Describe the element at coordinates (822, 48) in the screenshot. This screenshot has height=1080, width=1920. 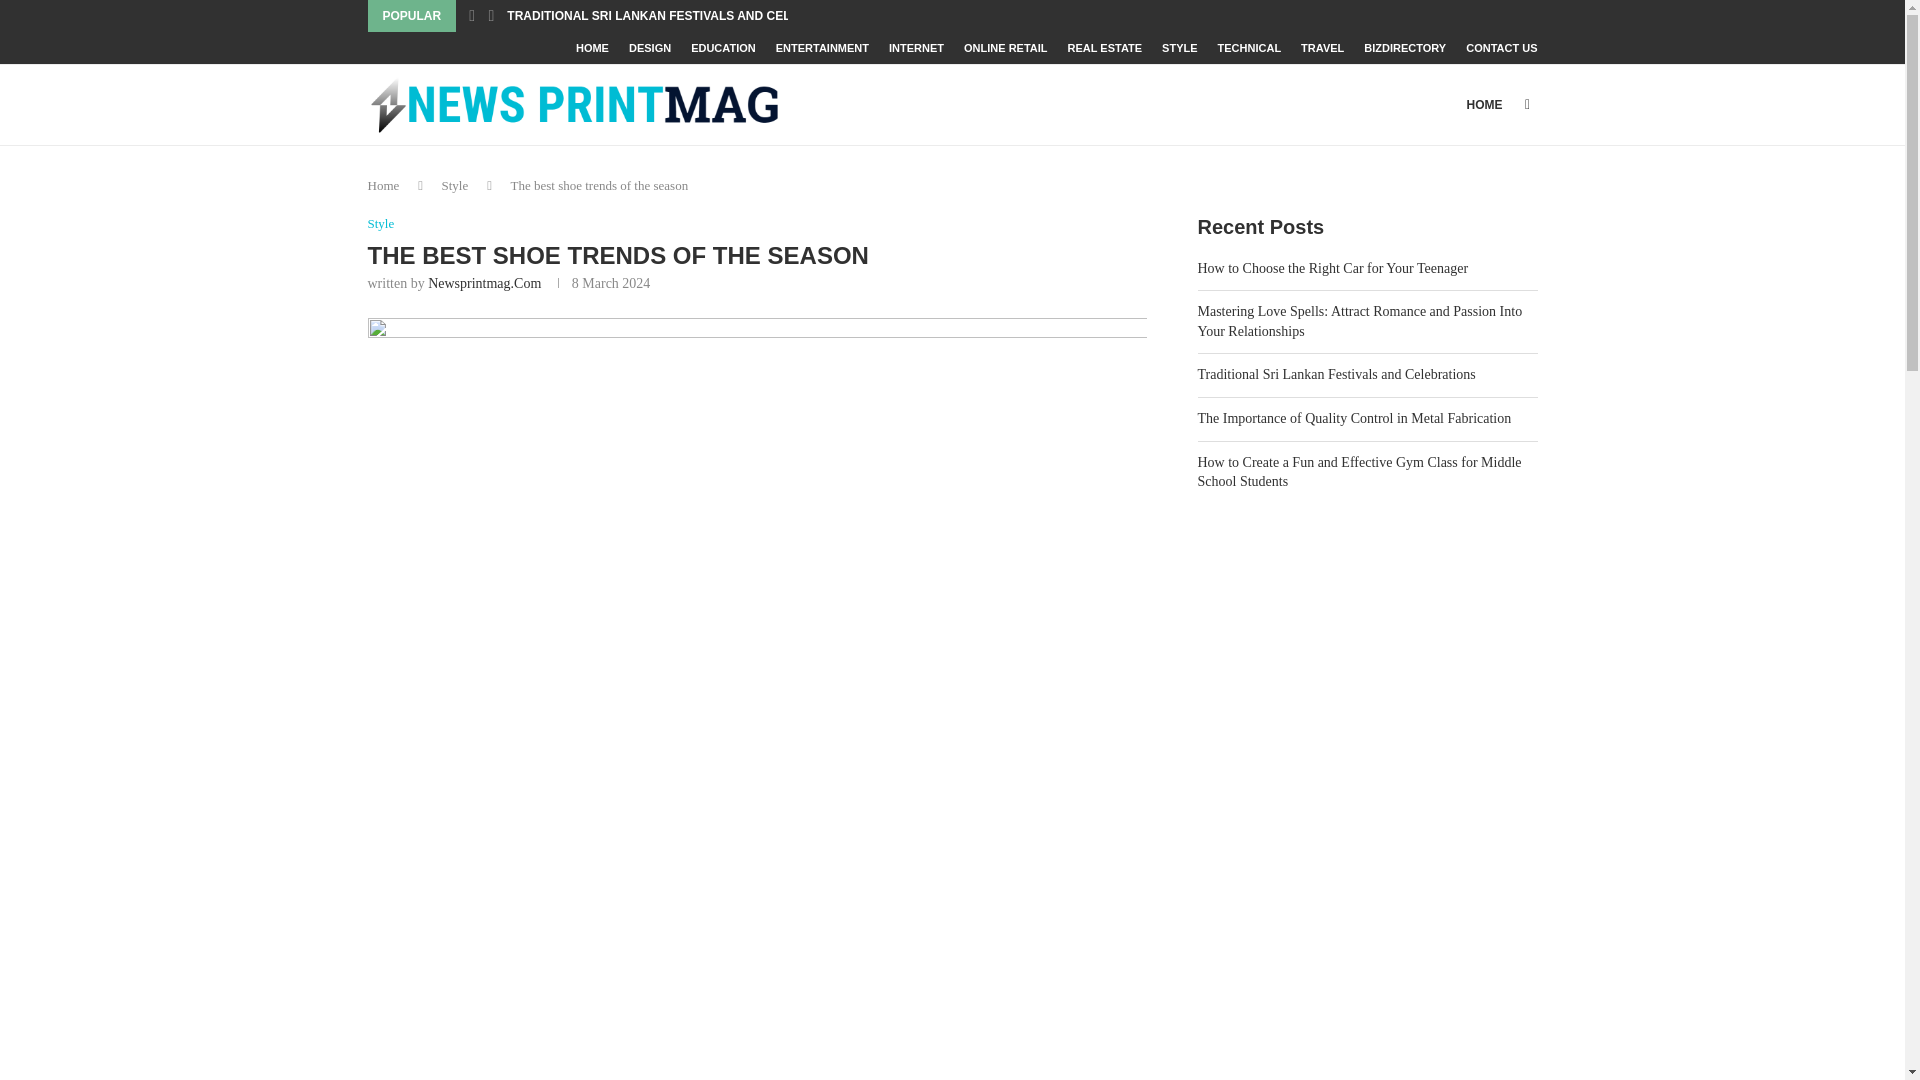
I see `ENTERTAINMENT` at that location.